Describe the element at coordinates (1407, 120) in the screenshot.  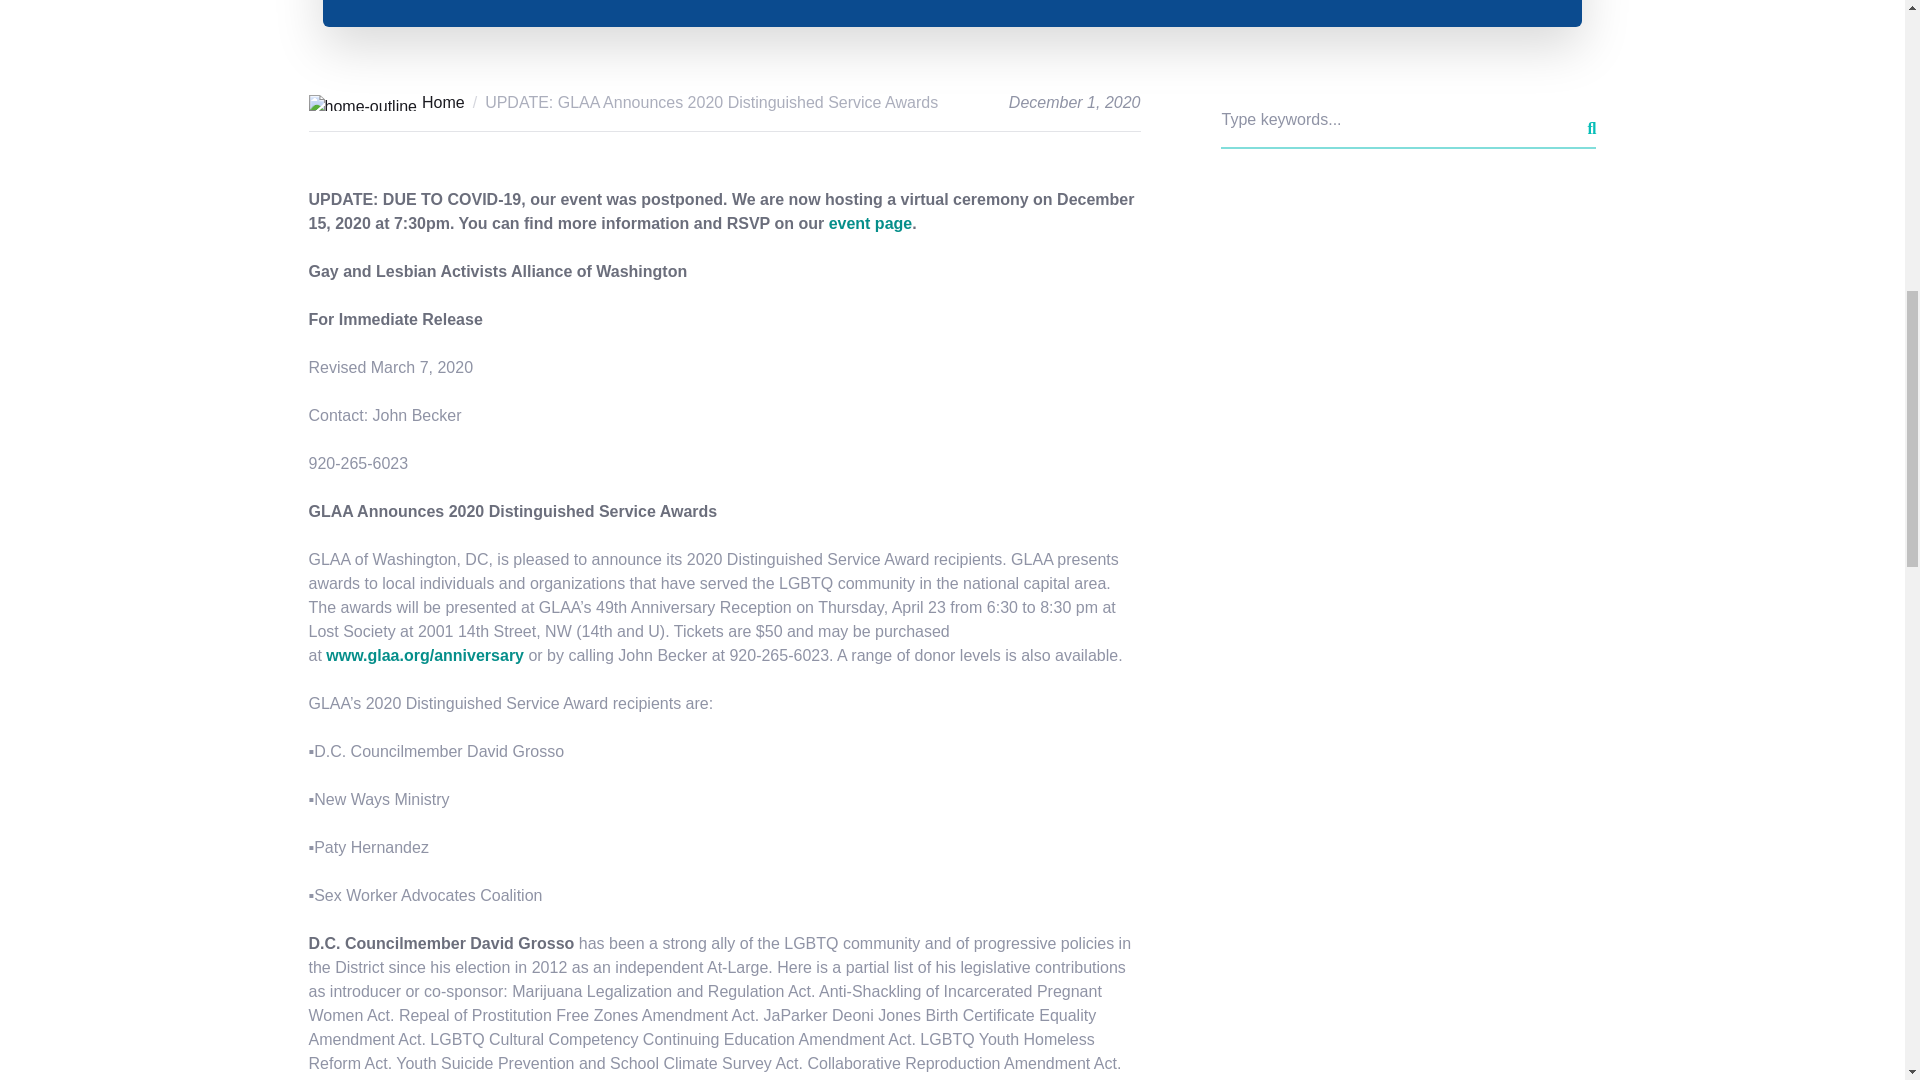
I see `Type keywords...` at that location.